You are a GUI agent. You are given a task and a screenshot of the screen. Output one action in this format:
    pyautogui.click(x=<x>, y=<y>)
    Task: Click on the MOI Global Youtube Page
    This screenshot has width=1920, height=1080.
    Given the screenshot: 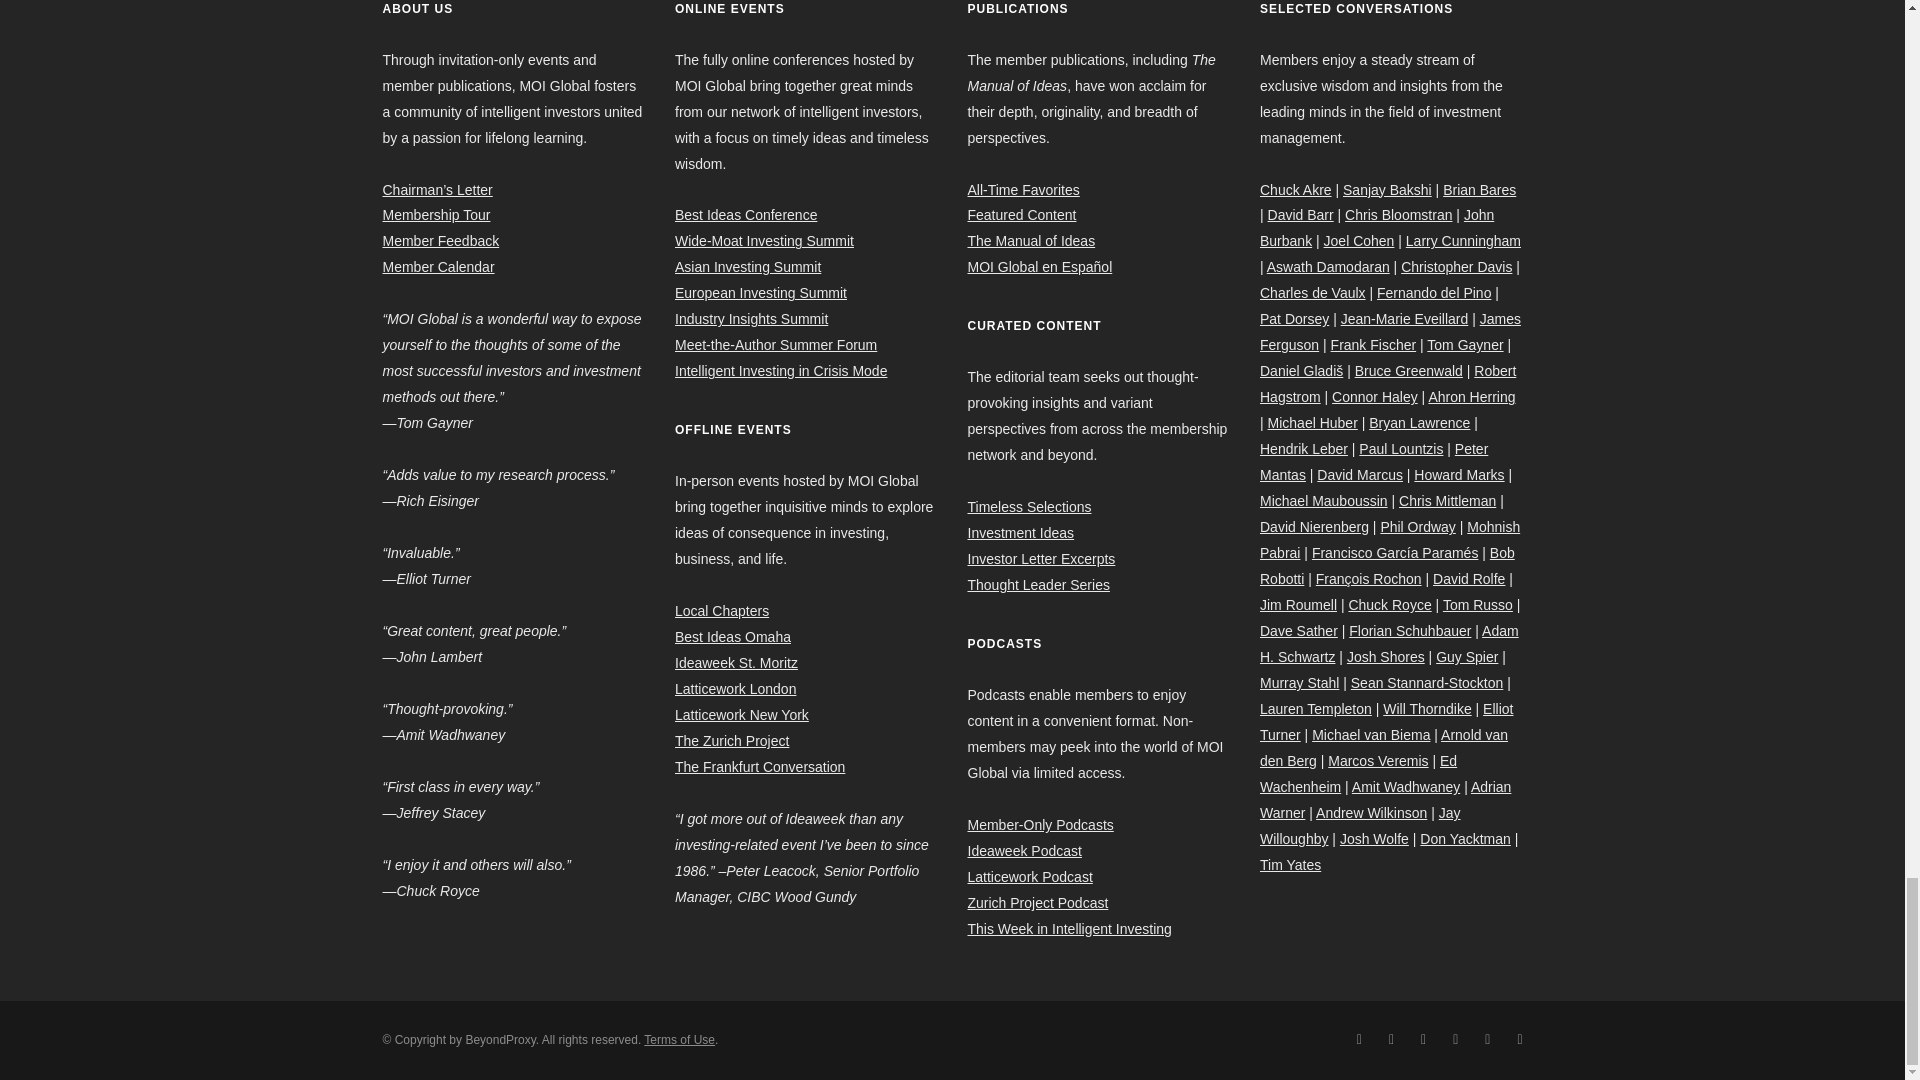 What is the action you would take?
    pyautogui.click(x=1423, y=1038)
    